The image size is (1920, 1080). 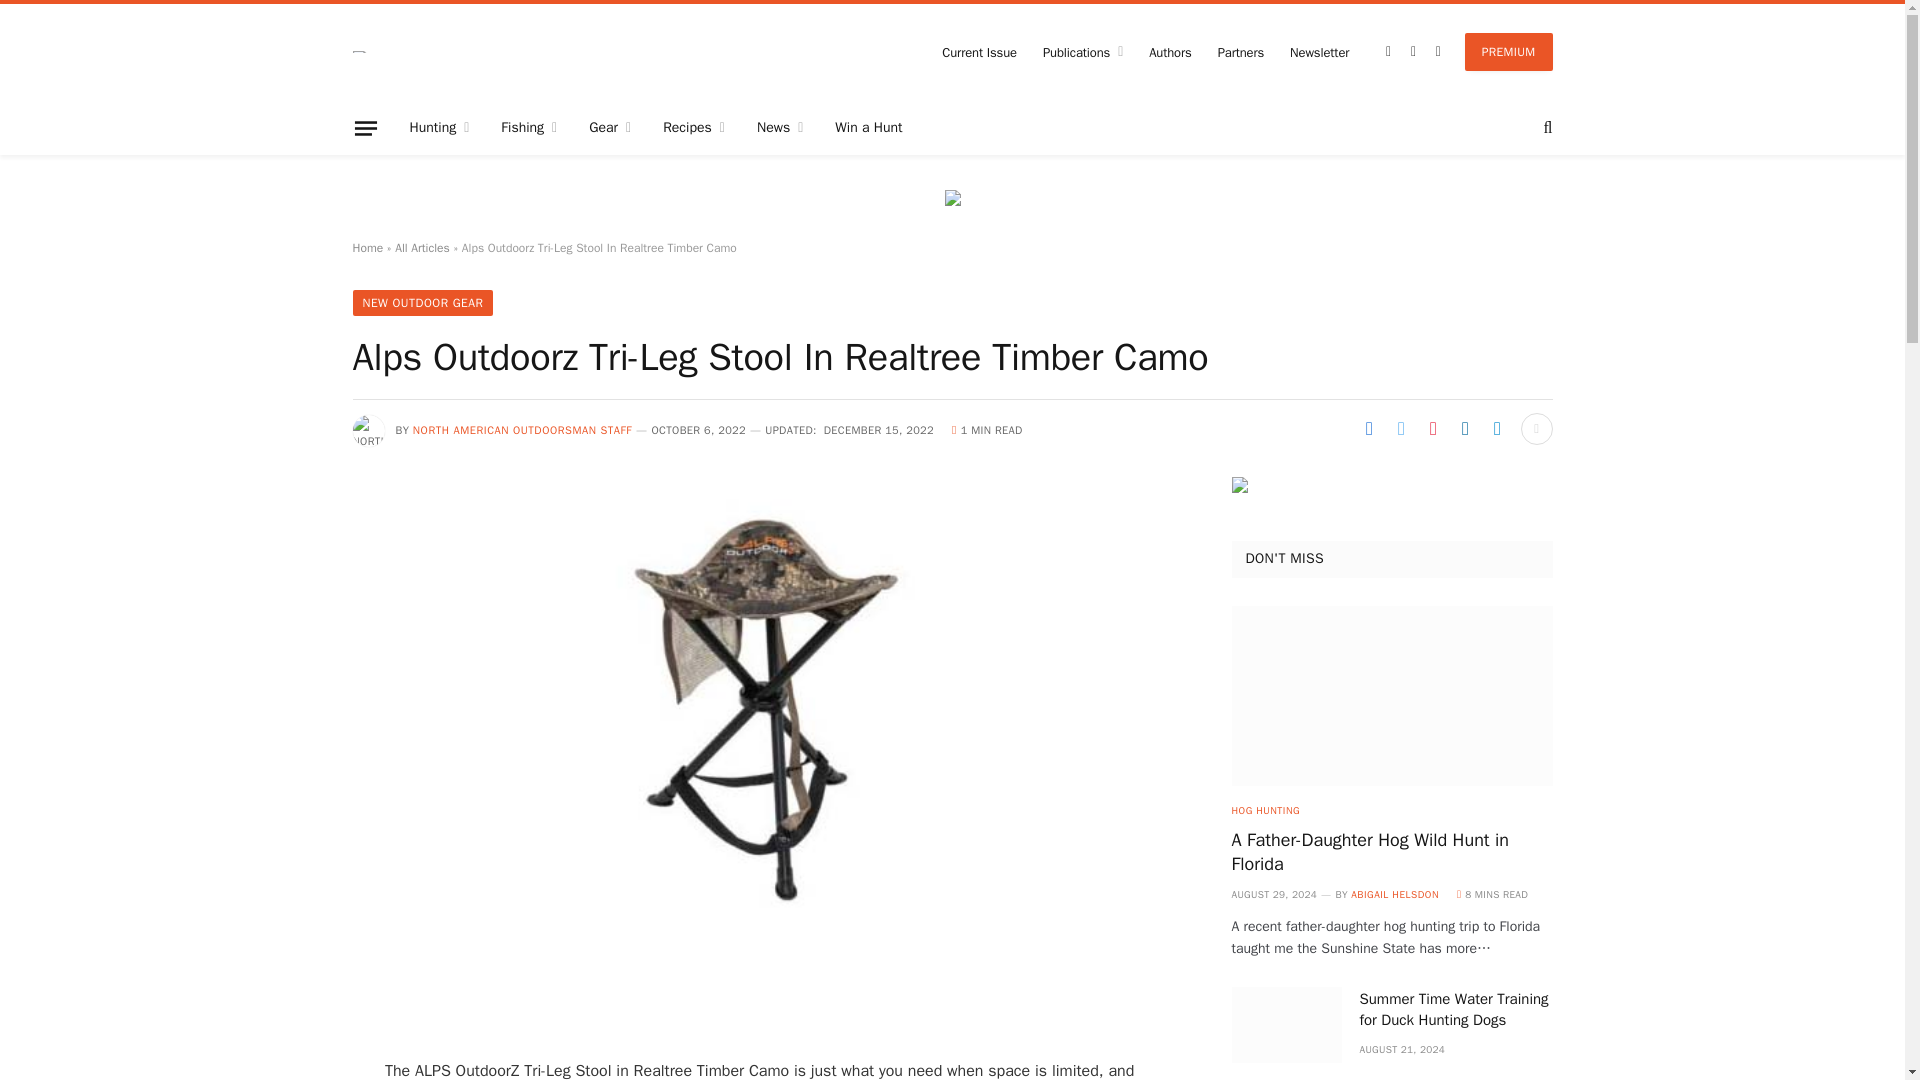 What do you see at coordinates (1082, 52) in the screenshot?
I see `Publications` at bounding box center [1082, 52].